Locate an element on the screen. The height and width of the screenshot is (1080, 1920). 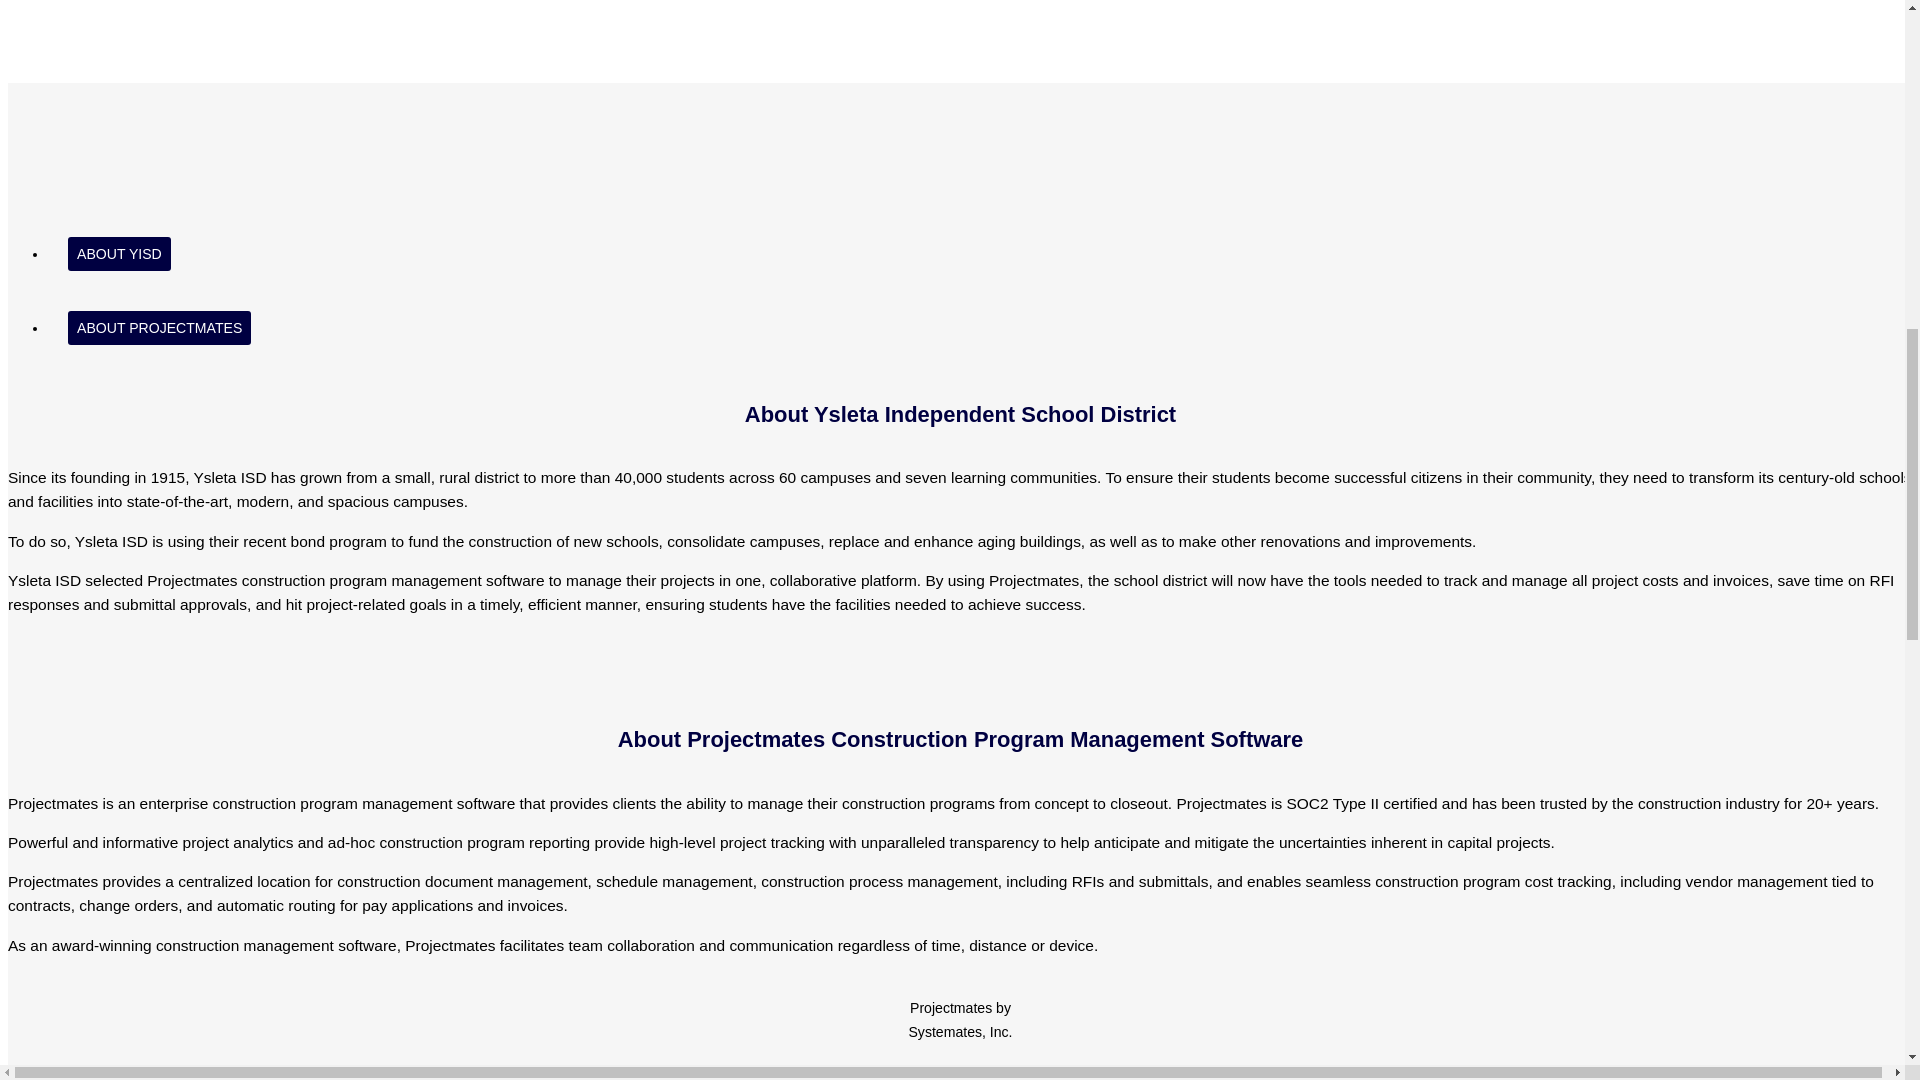
About Projectmates is located at coordinates (159, 328).